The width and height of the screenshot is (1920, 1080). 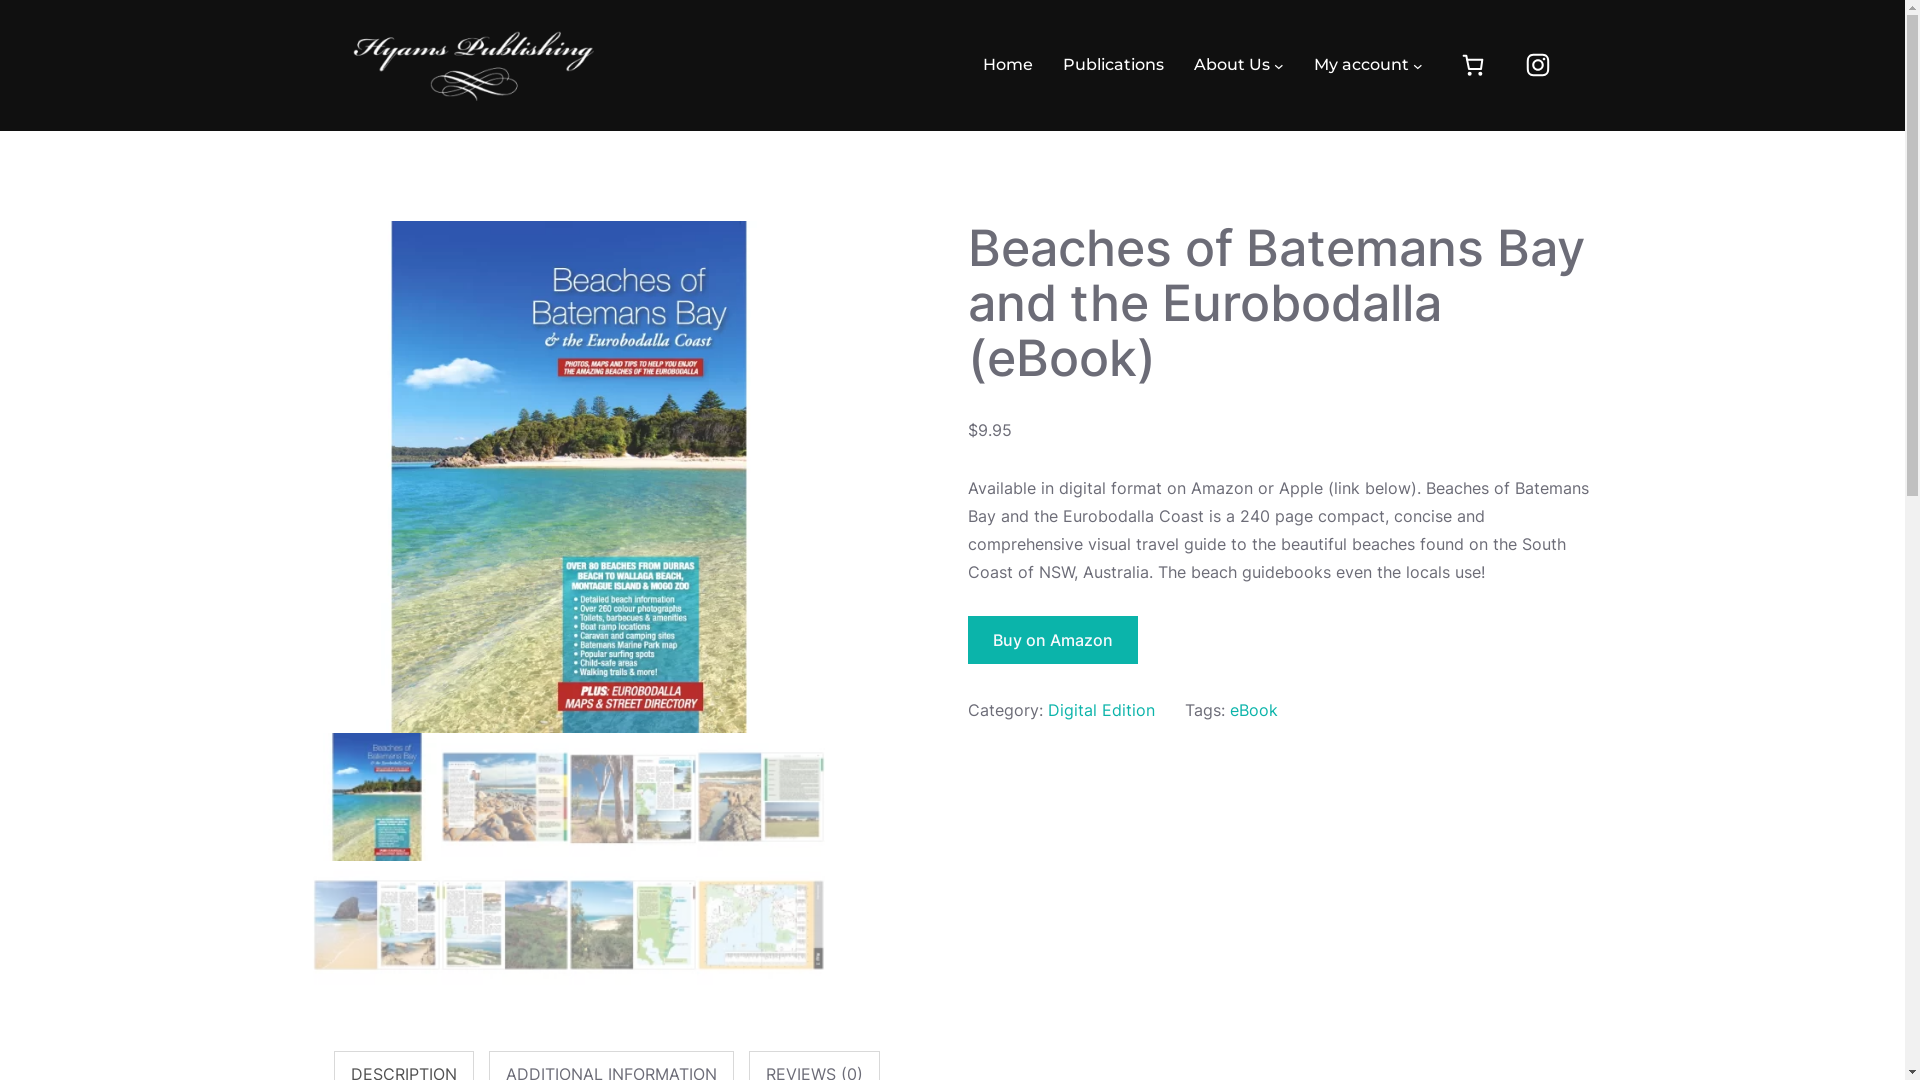 What do you see at coordinates (1232, 65) in the screenshot?
I see `About Us` at bounding box center [1232, 65].